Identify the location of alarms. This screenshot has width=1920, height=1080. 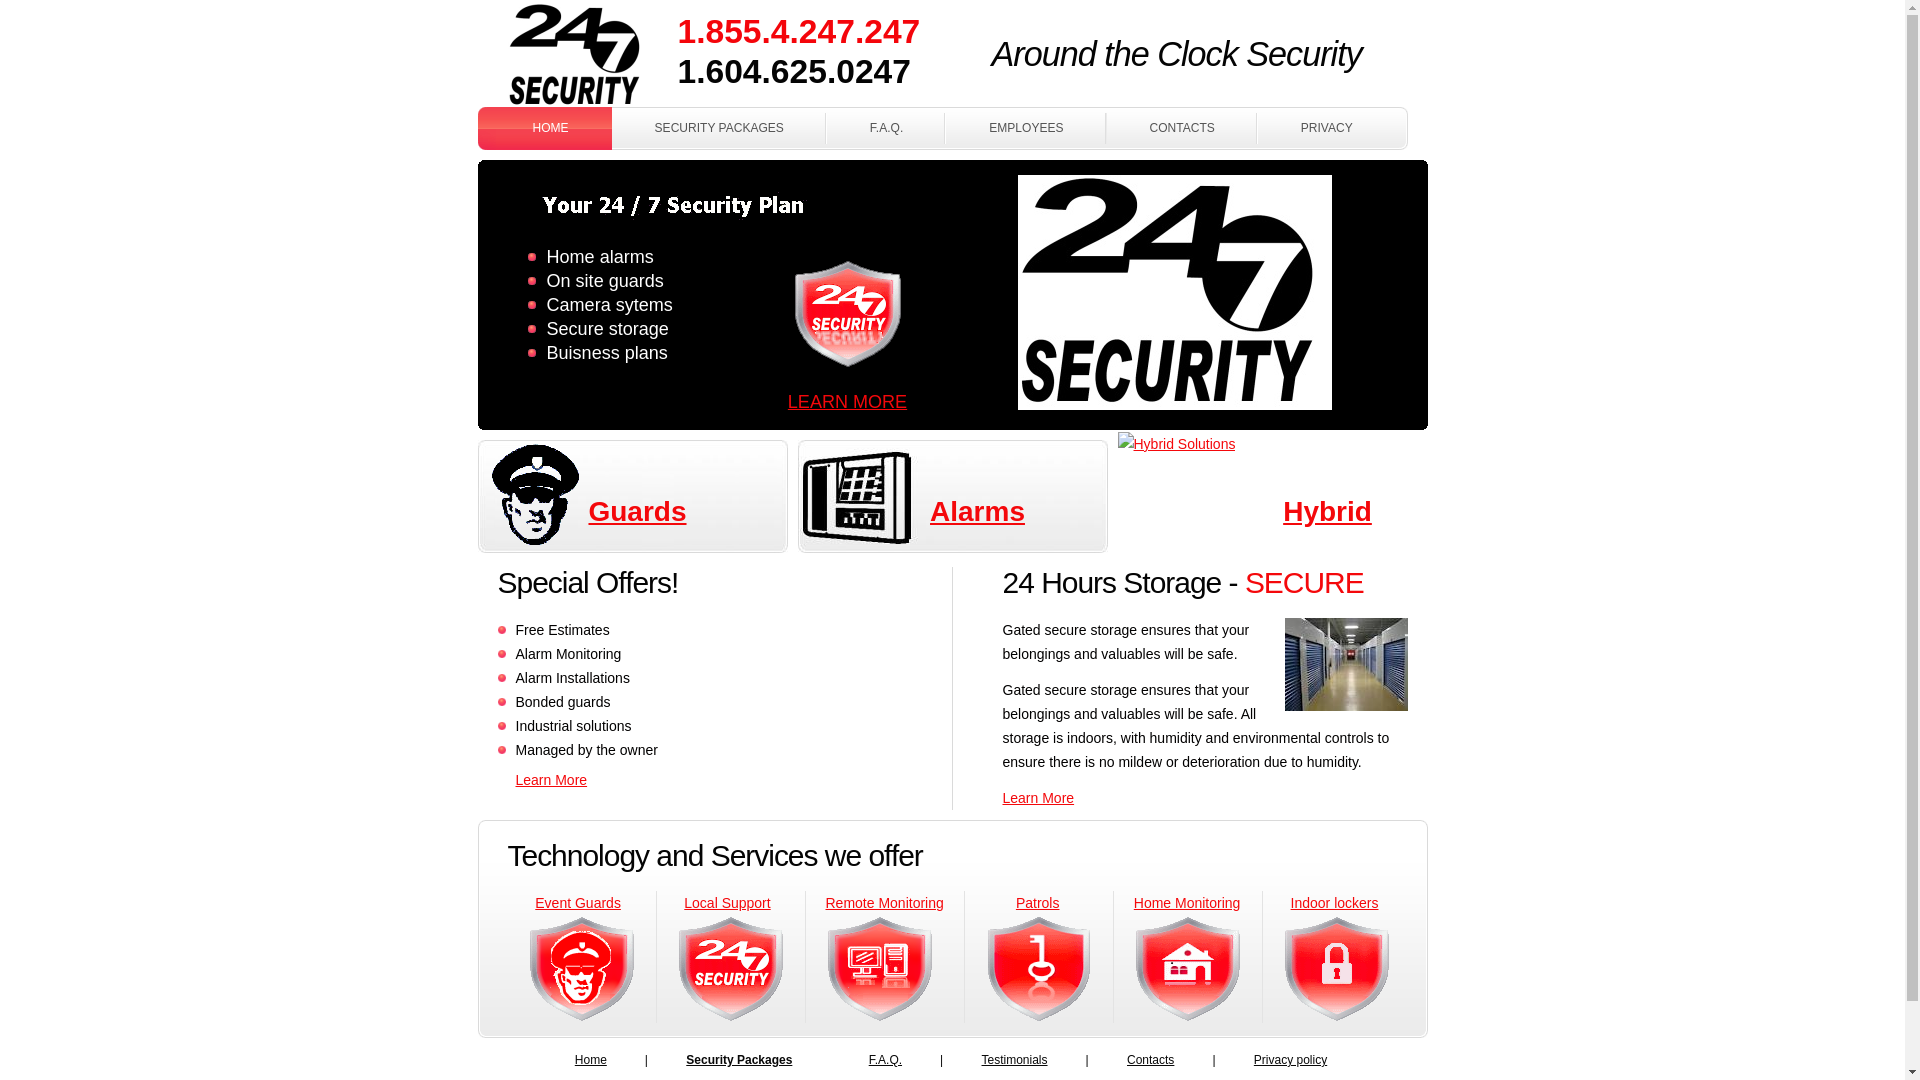
(953, 492).